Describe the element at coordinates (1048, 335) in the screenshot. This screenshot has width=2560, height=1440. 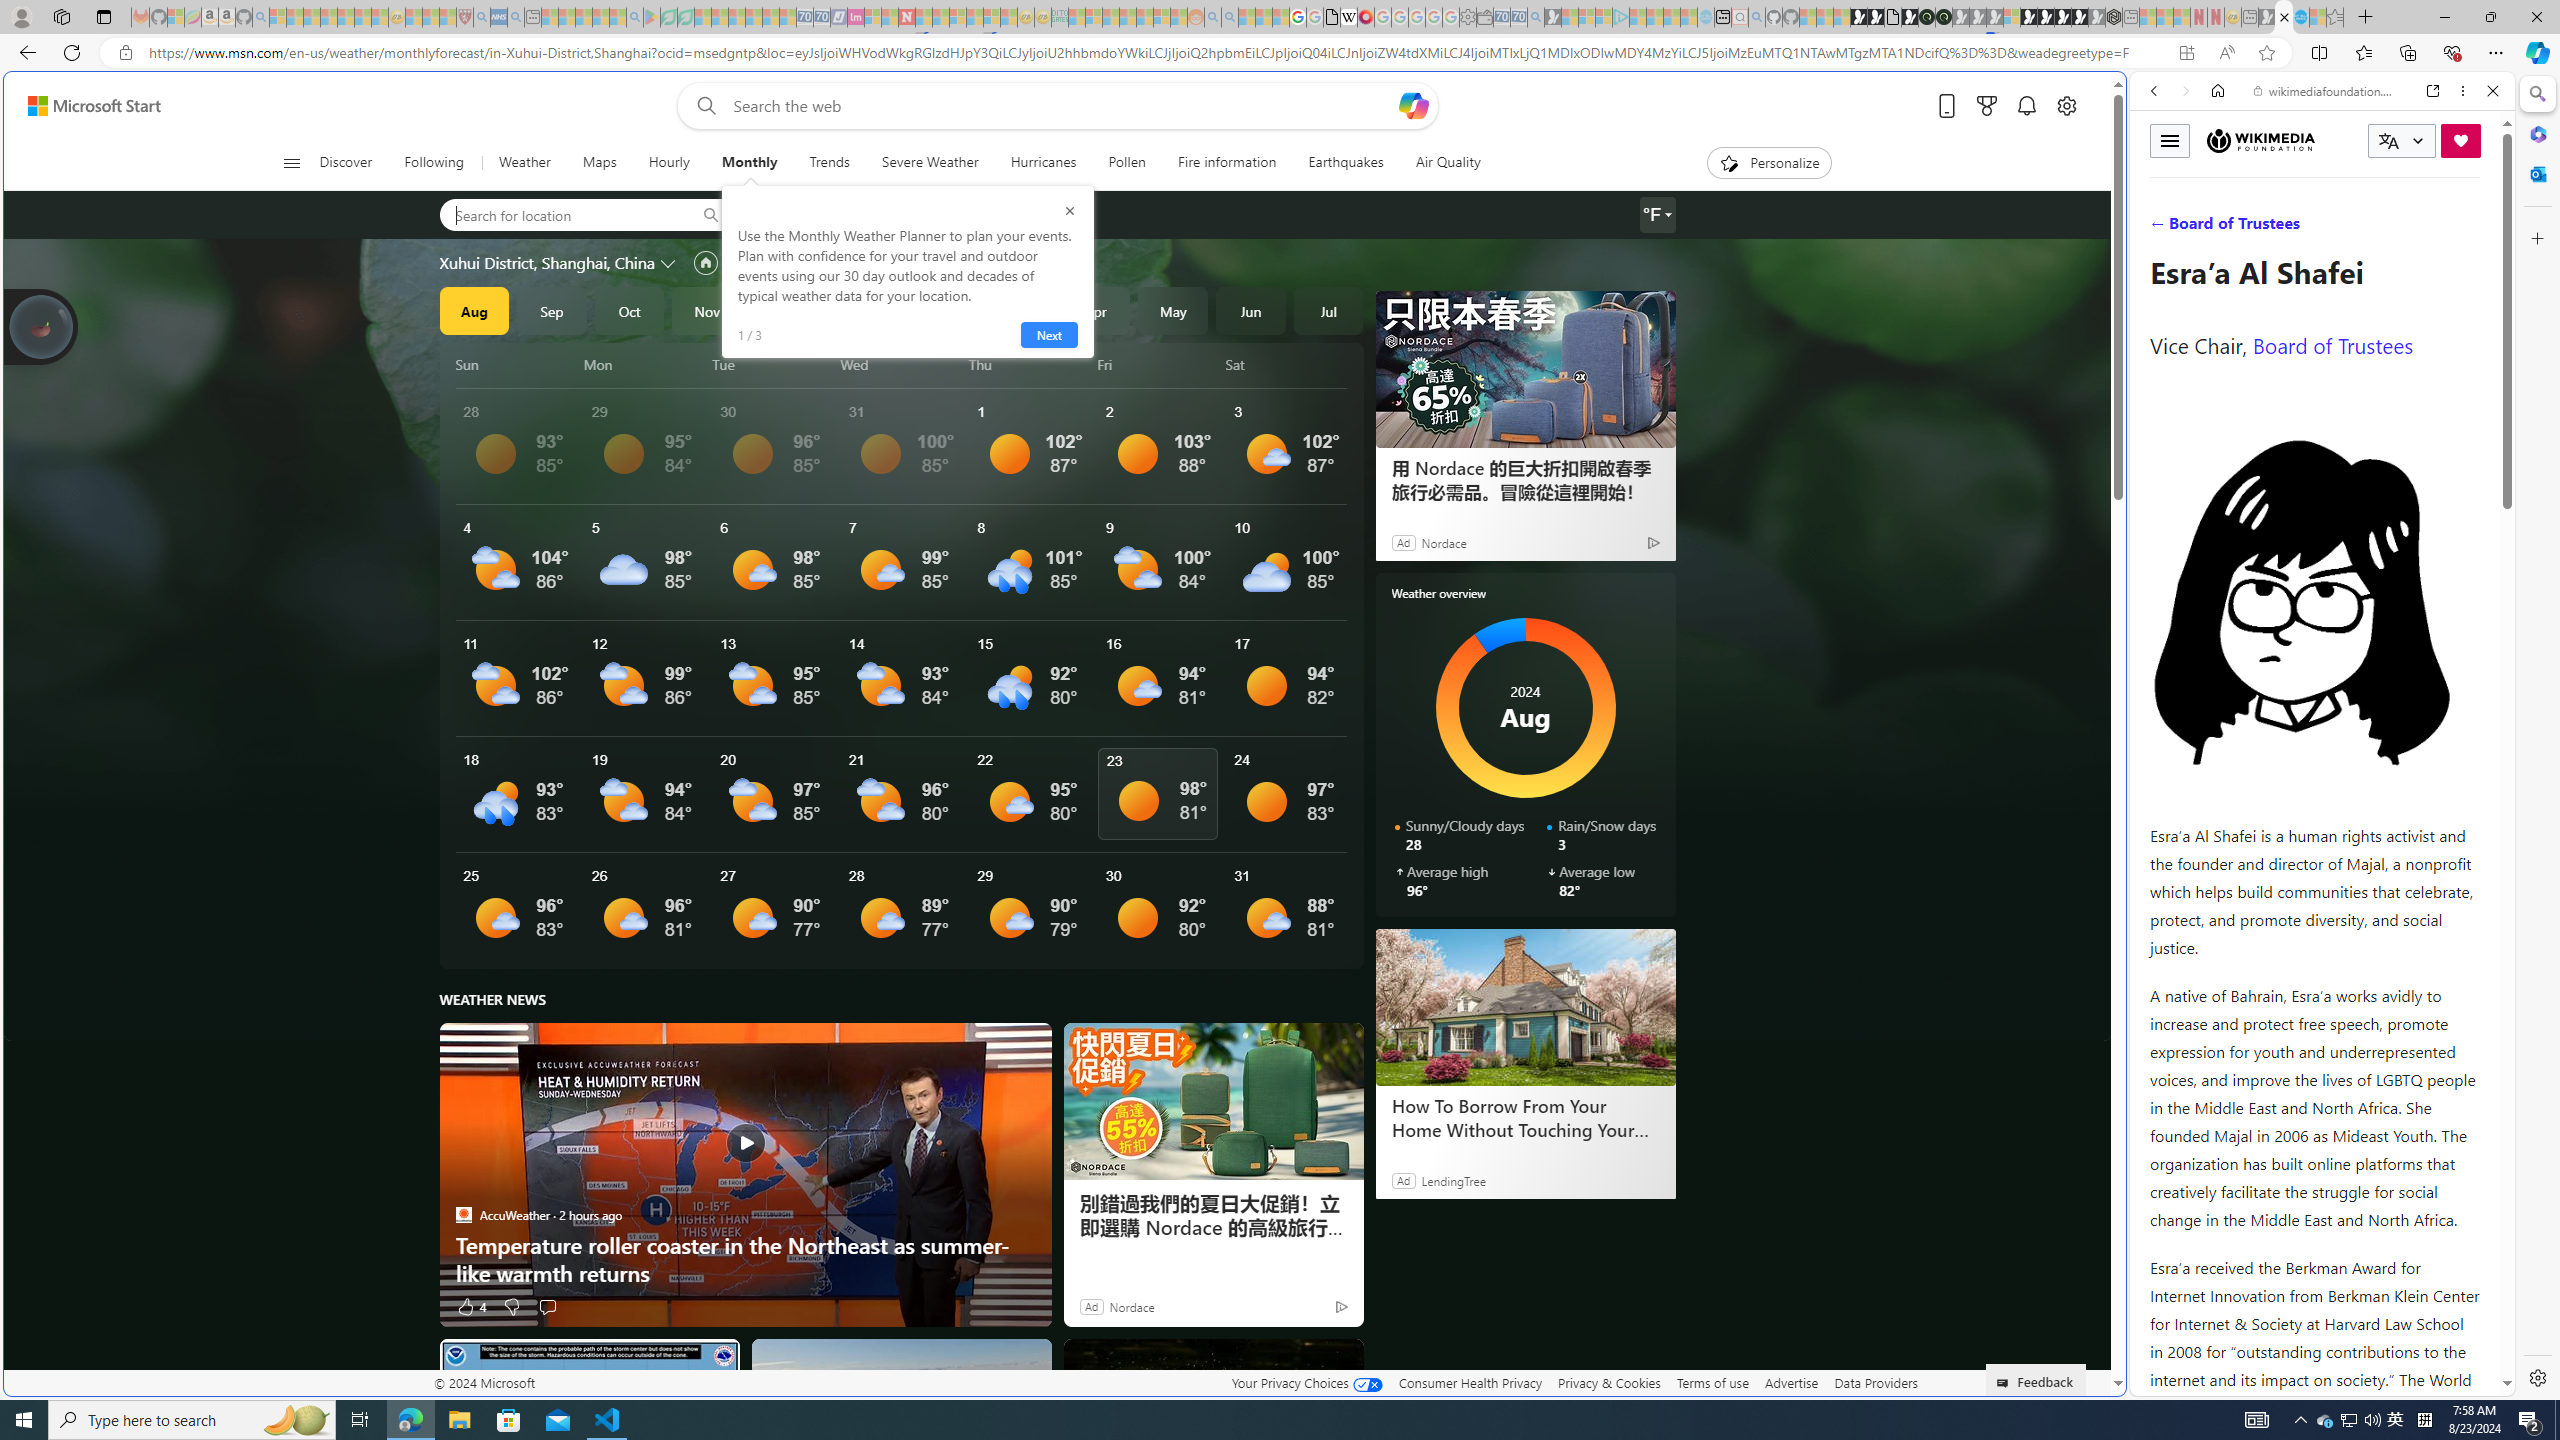
I see `Next` at that location.